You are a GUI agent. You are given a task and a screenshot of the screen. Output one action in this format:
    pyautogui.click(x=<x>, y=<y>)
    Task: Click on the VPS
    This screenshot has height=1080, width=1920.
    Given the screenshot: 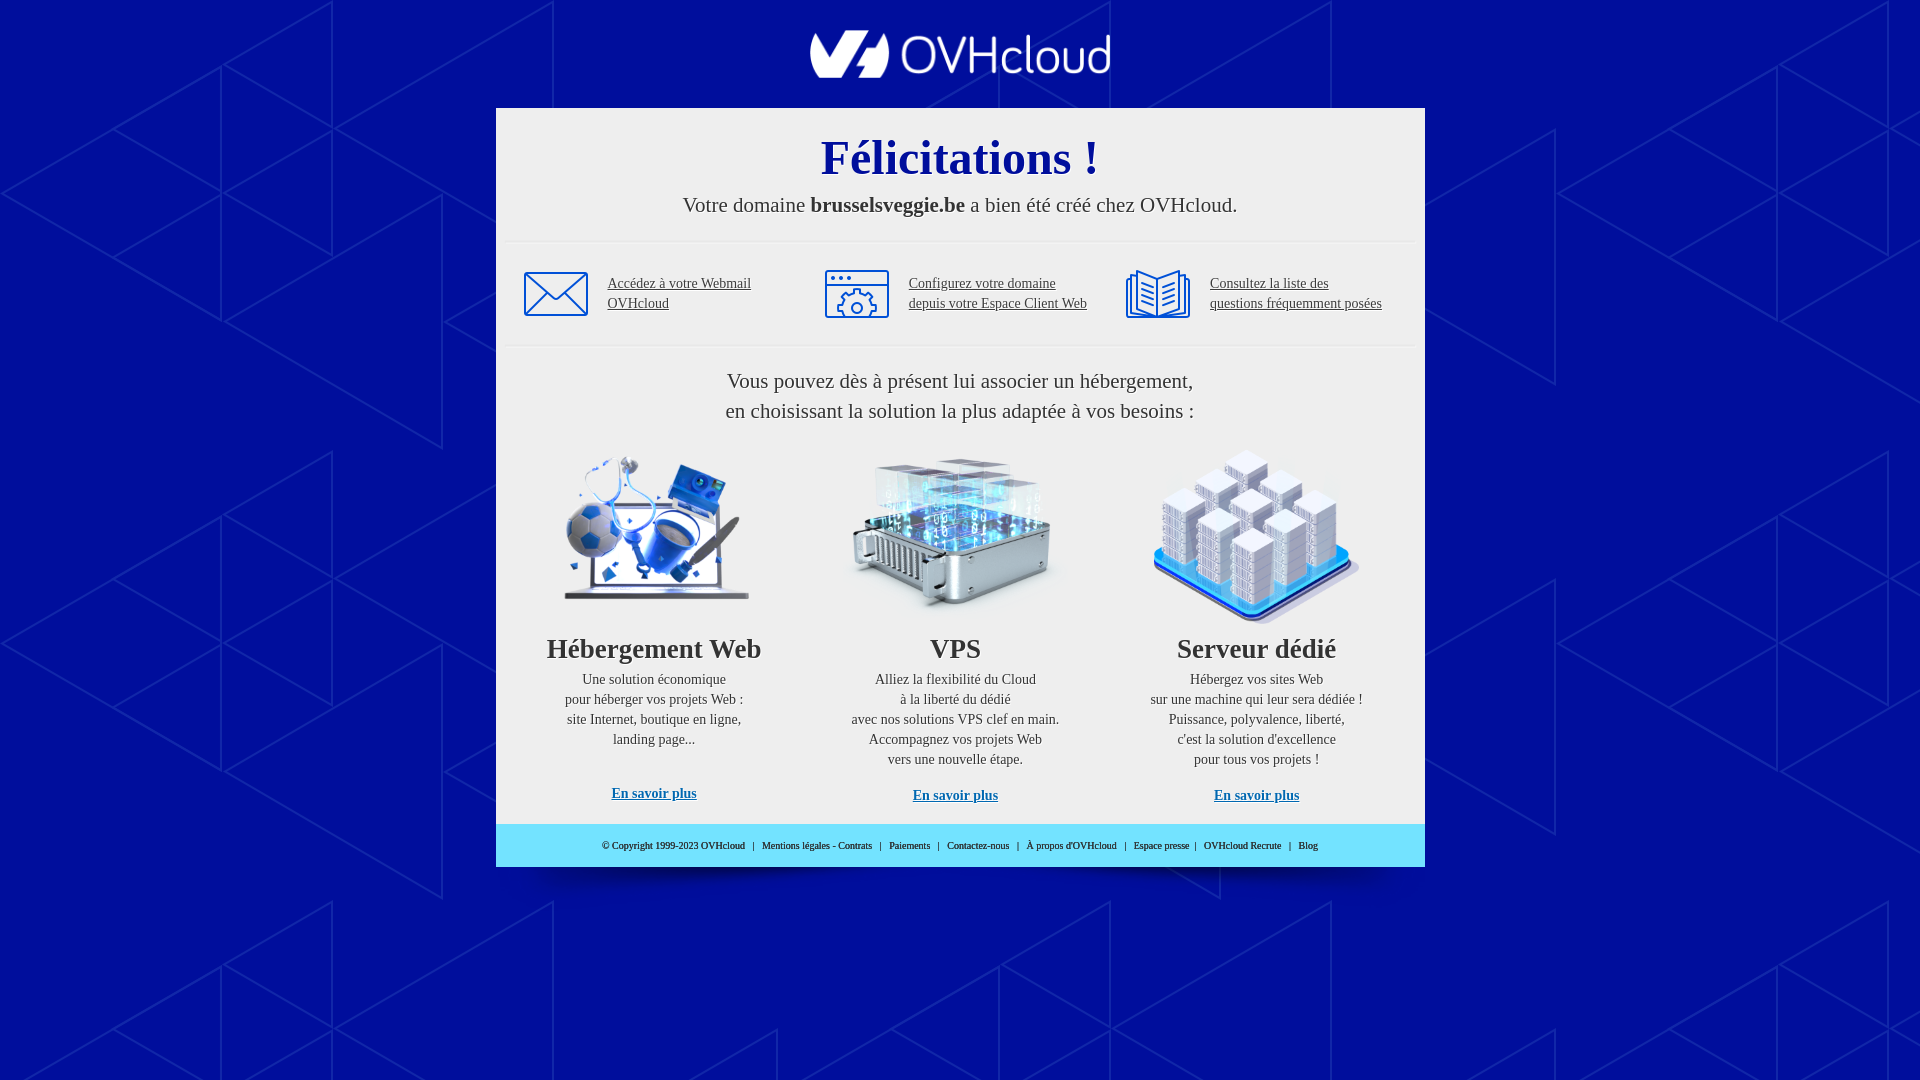 What is the action you would take?
    pyautogui.click(x=956, y=620)
    